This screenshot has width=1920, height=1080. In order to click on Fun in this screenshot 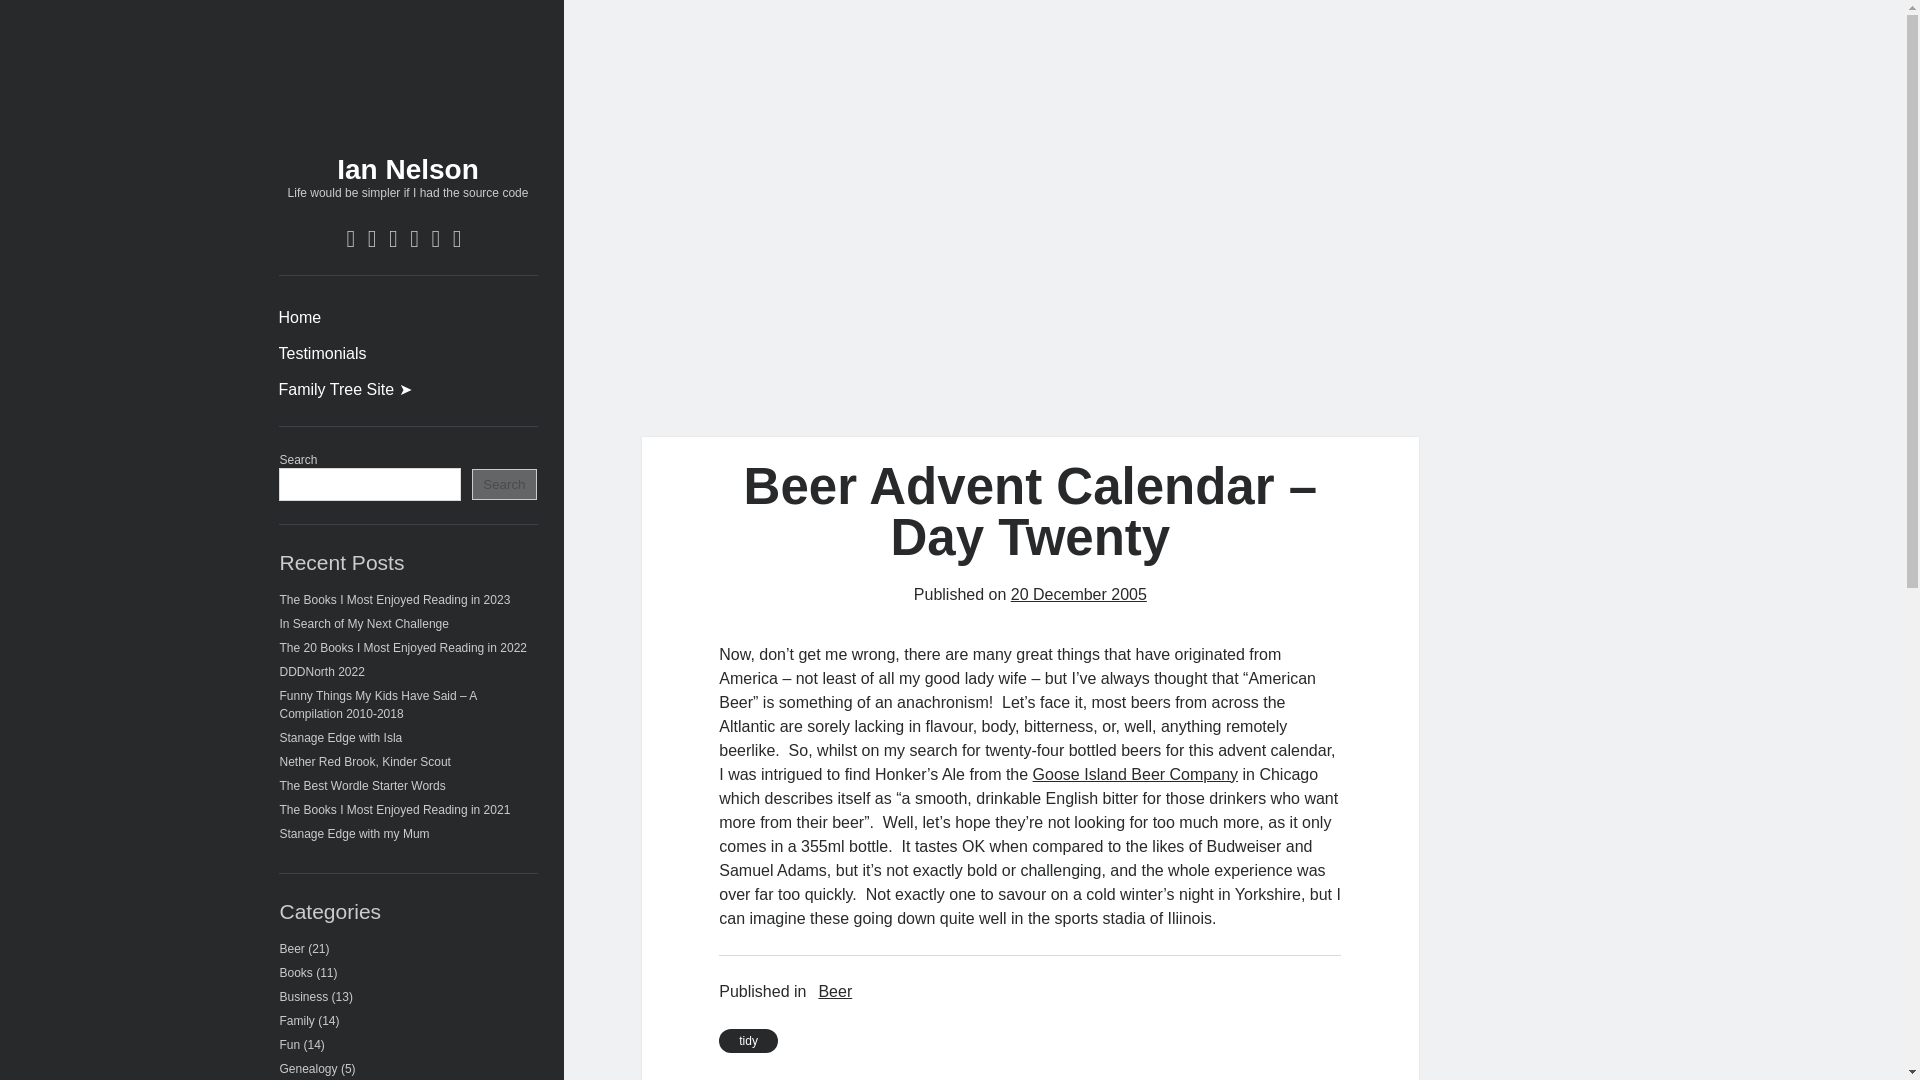, I will do `click(290, 1044)`.